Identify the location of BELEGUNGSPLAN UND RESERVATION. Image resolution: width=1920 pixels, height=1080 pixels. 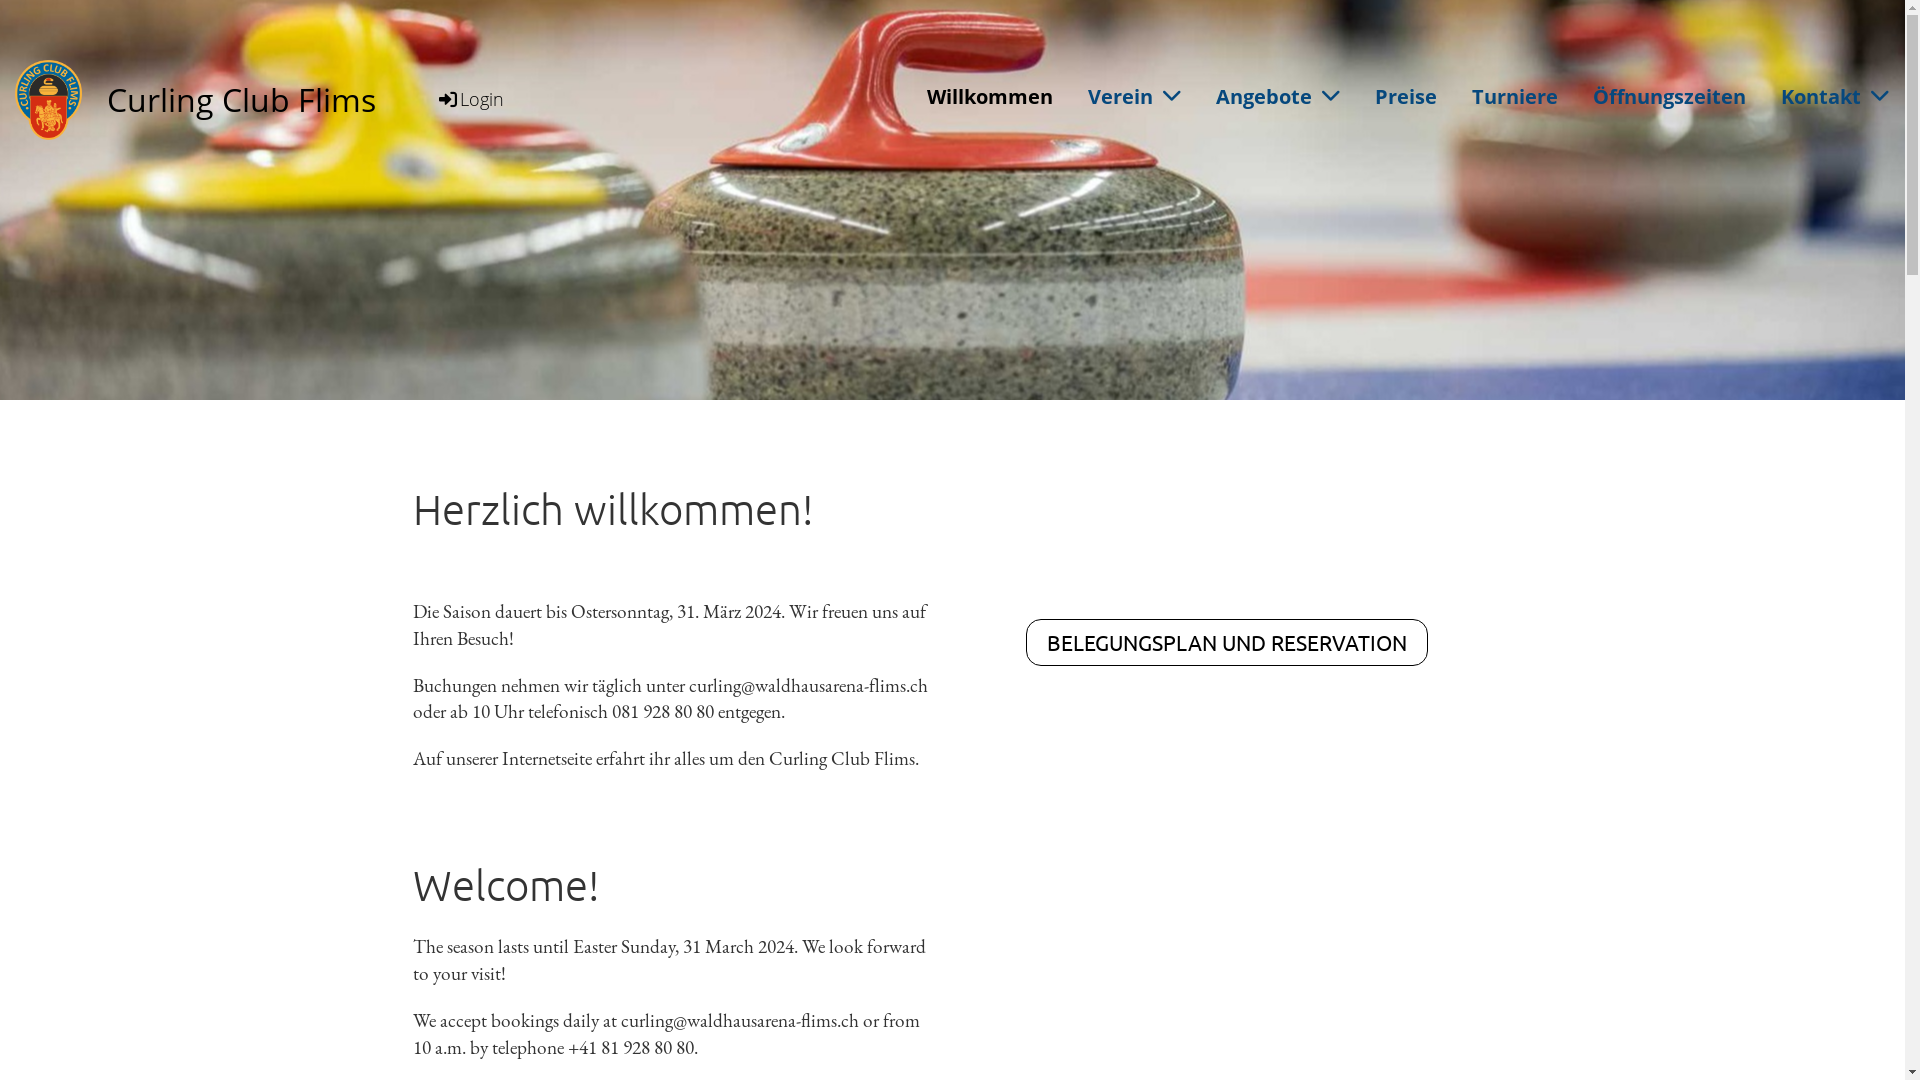
(1227, 642).